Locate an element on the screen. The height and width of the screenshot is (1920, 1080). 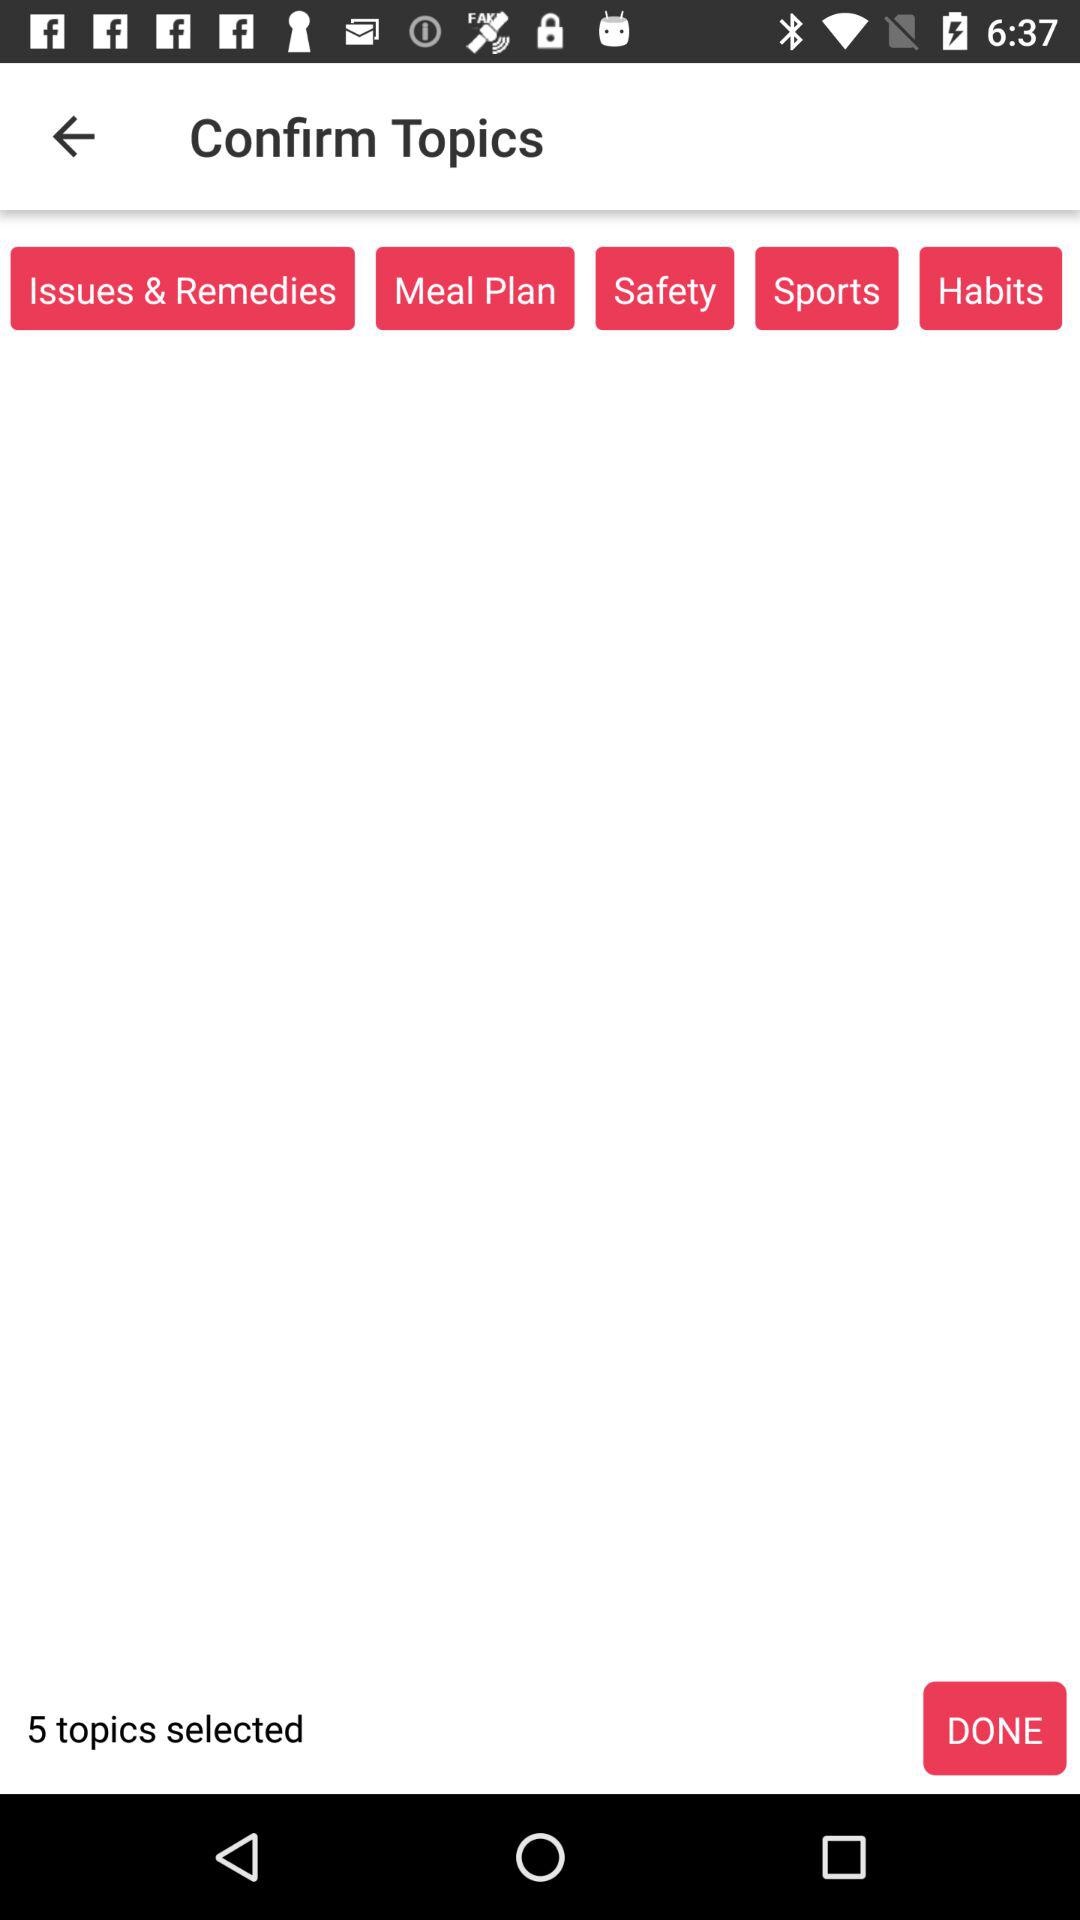
select item to the left of the confirm topics item is located at coordinates (73, 136).